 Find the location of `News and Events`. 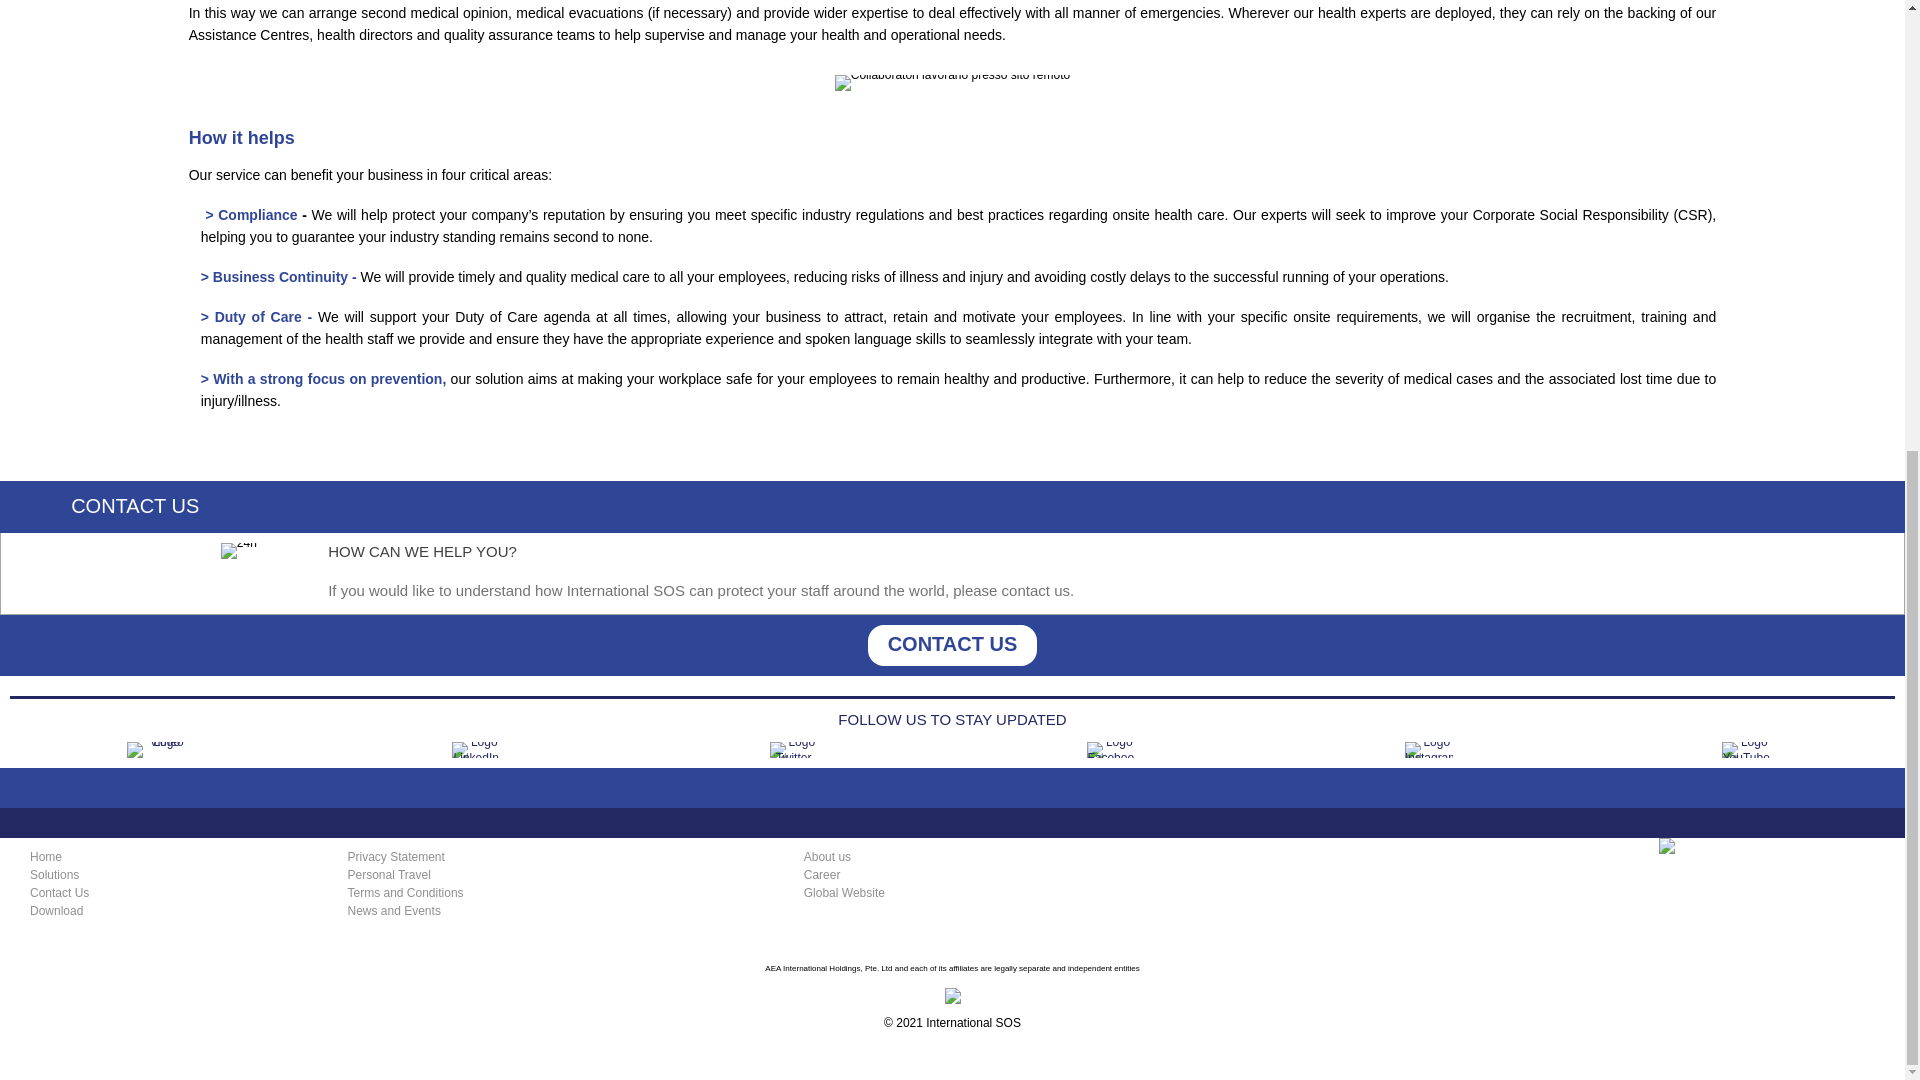

News and Events is located at coordinates (394, 910).